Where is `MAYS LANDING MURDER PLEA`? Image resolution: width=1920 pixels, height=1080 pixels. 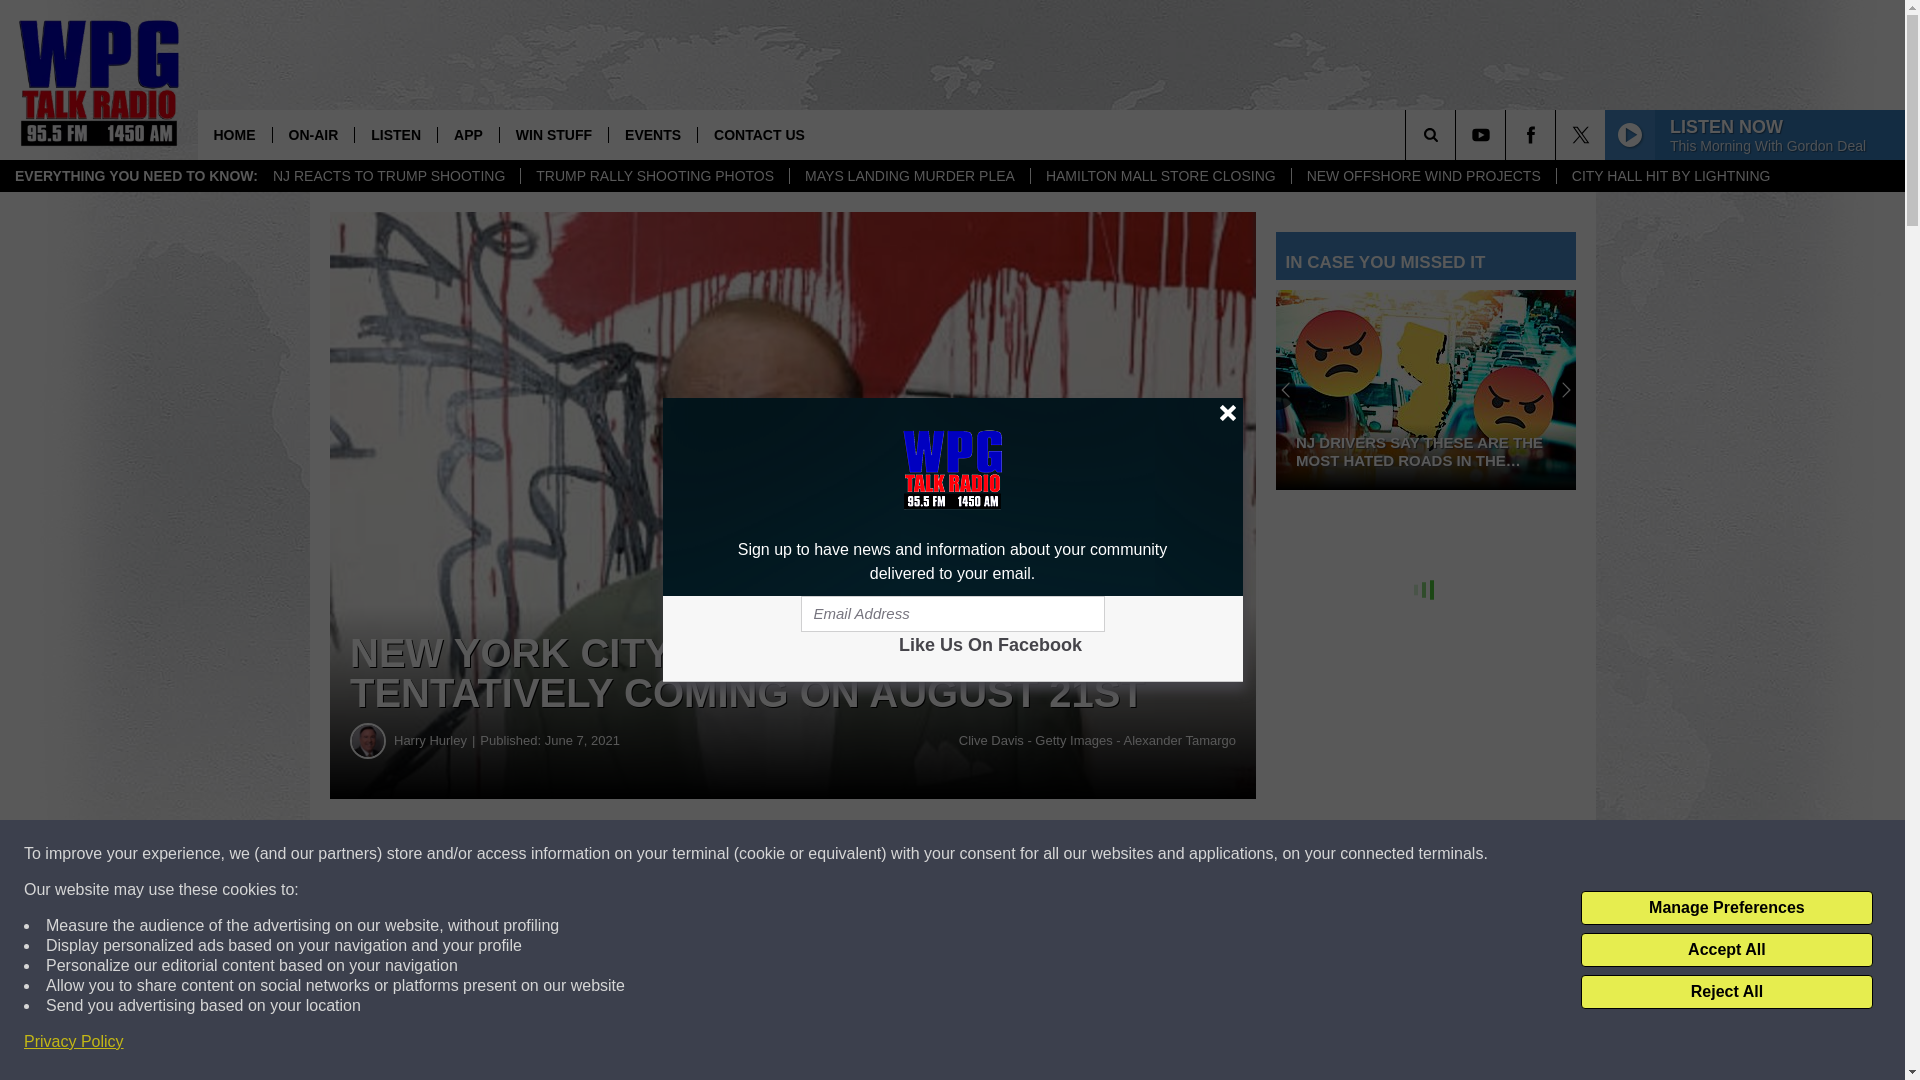 MAYS LANDING MURDER PLEA is located at coordinates (909, 176).